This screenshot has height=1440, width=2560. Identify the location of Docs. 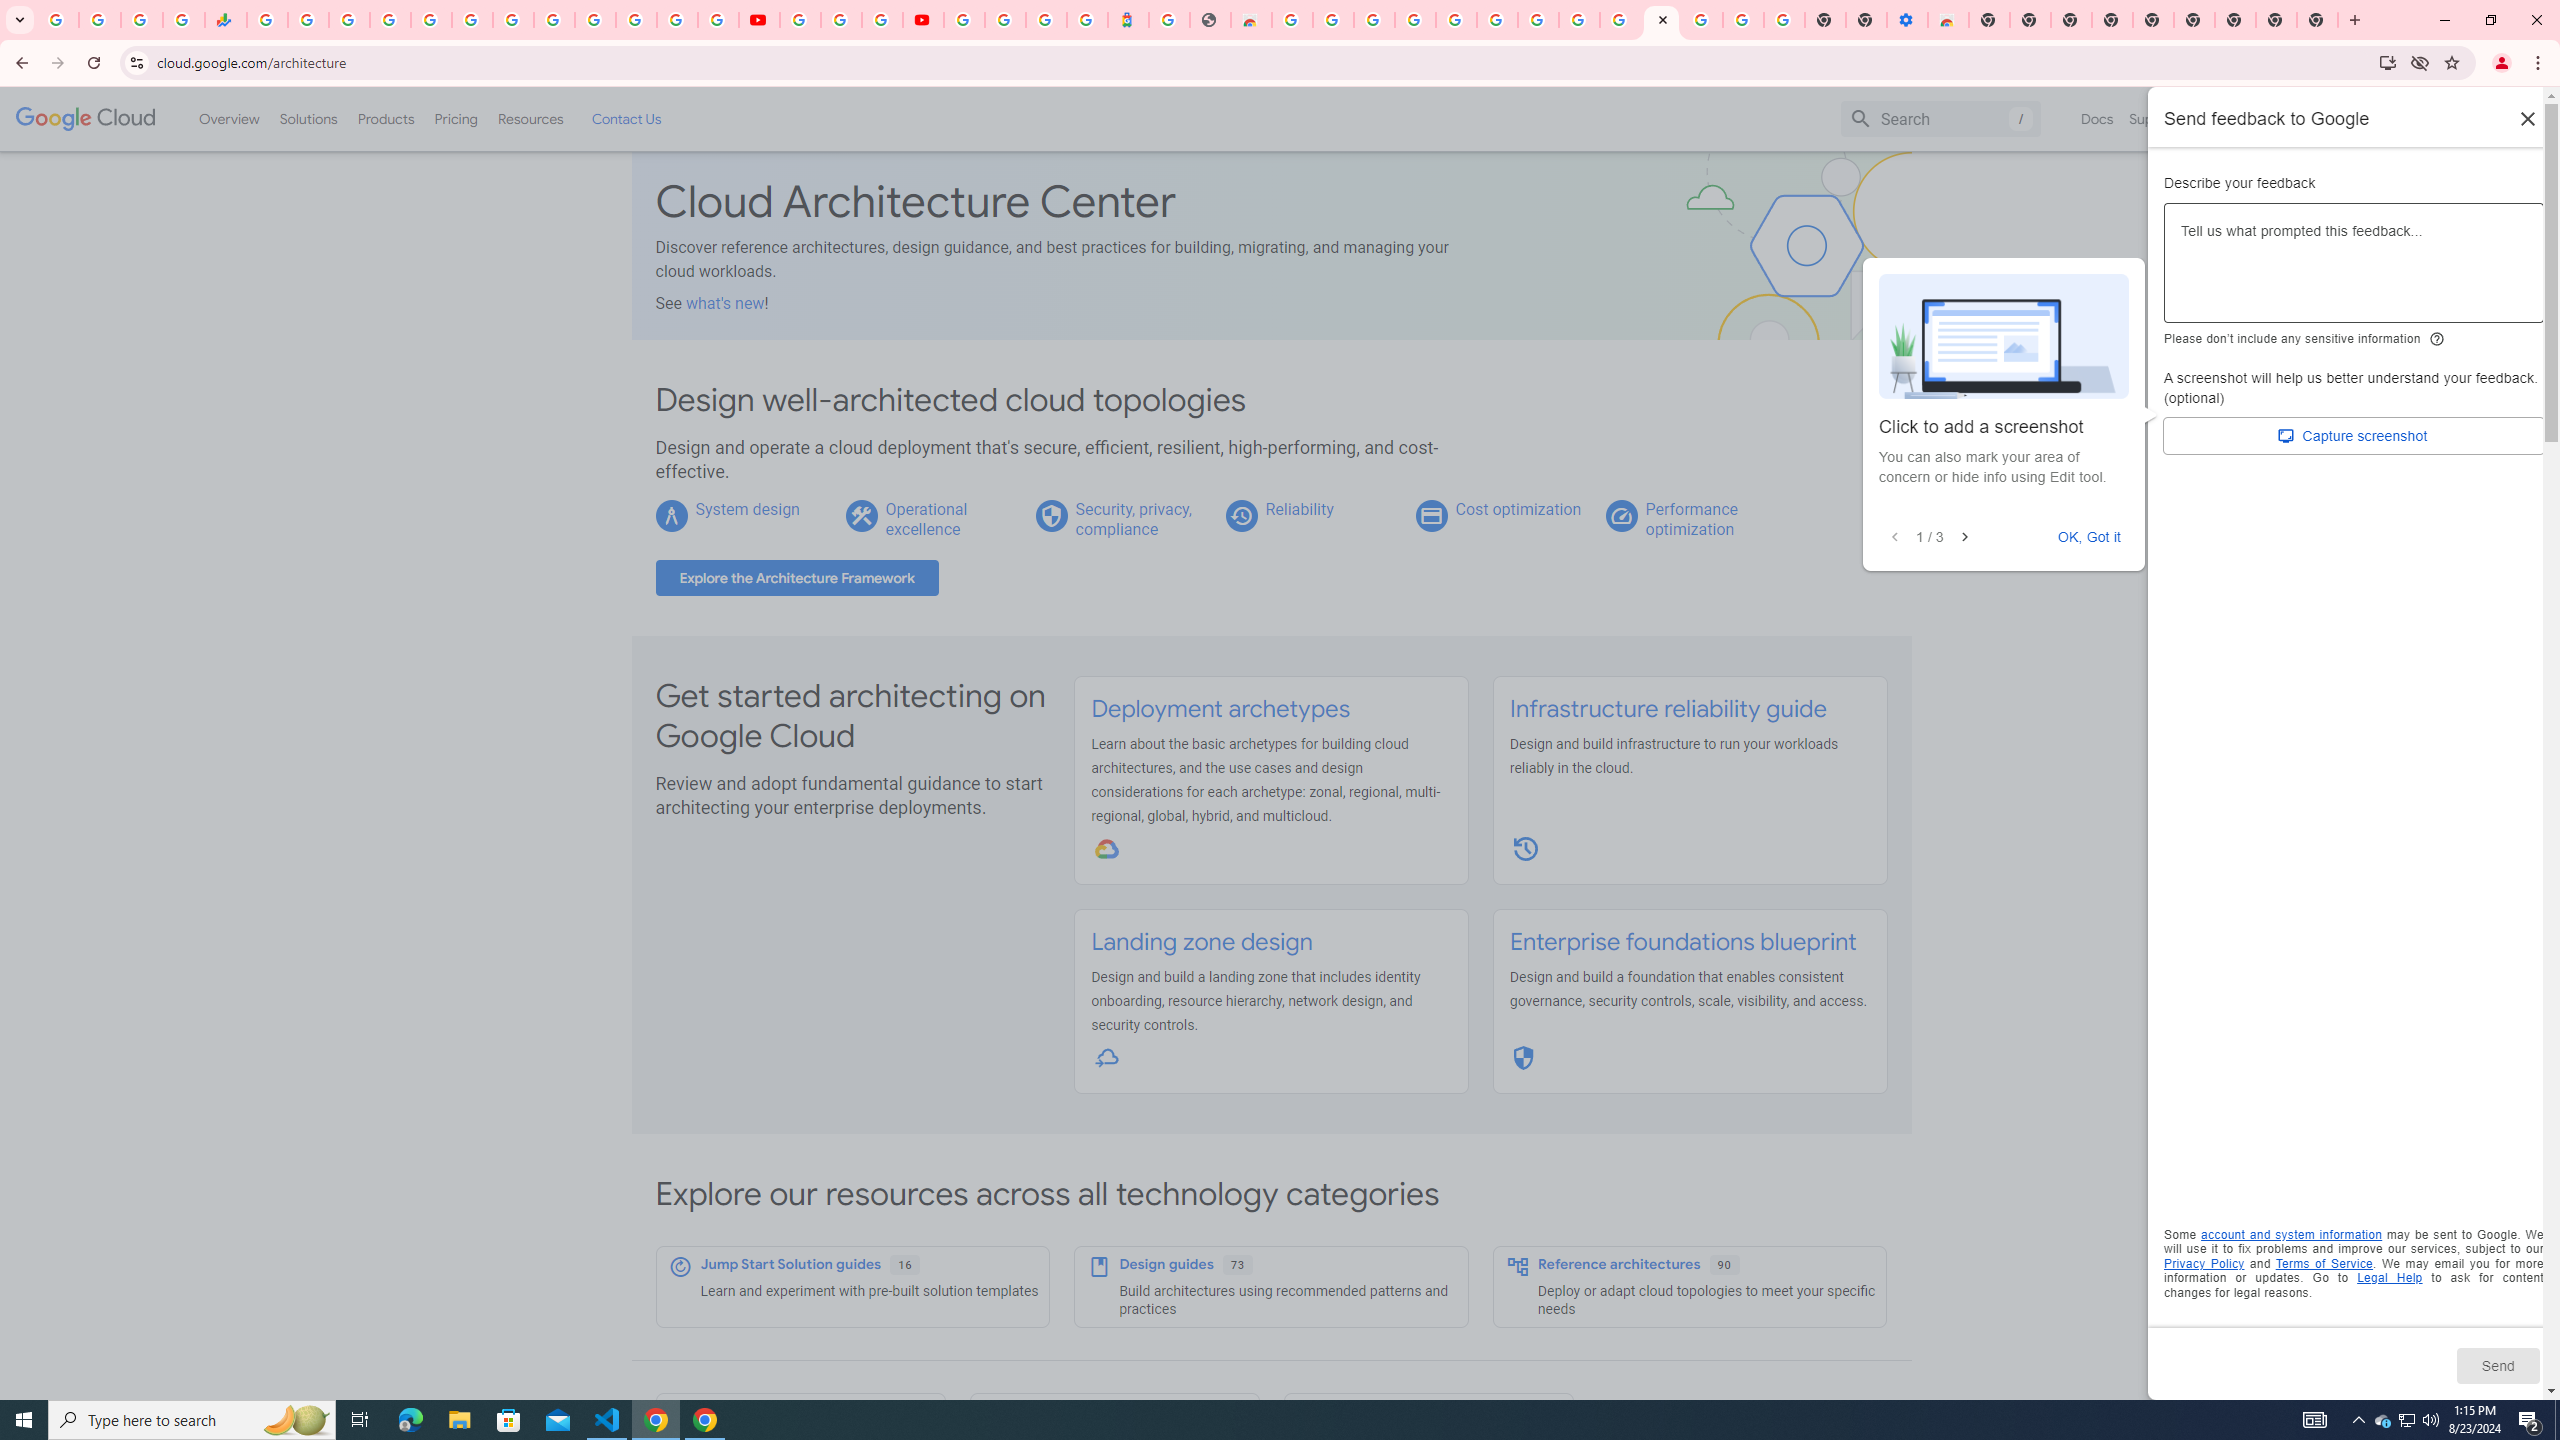
(2098, 118).